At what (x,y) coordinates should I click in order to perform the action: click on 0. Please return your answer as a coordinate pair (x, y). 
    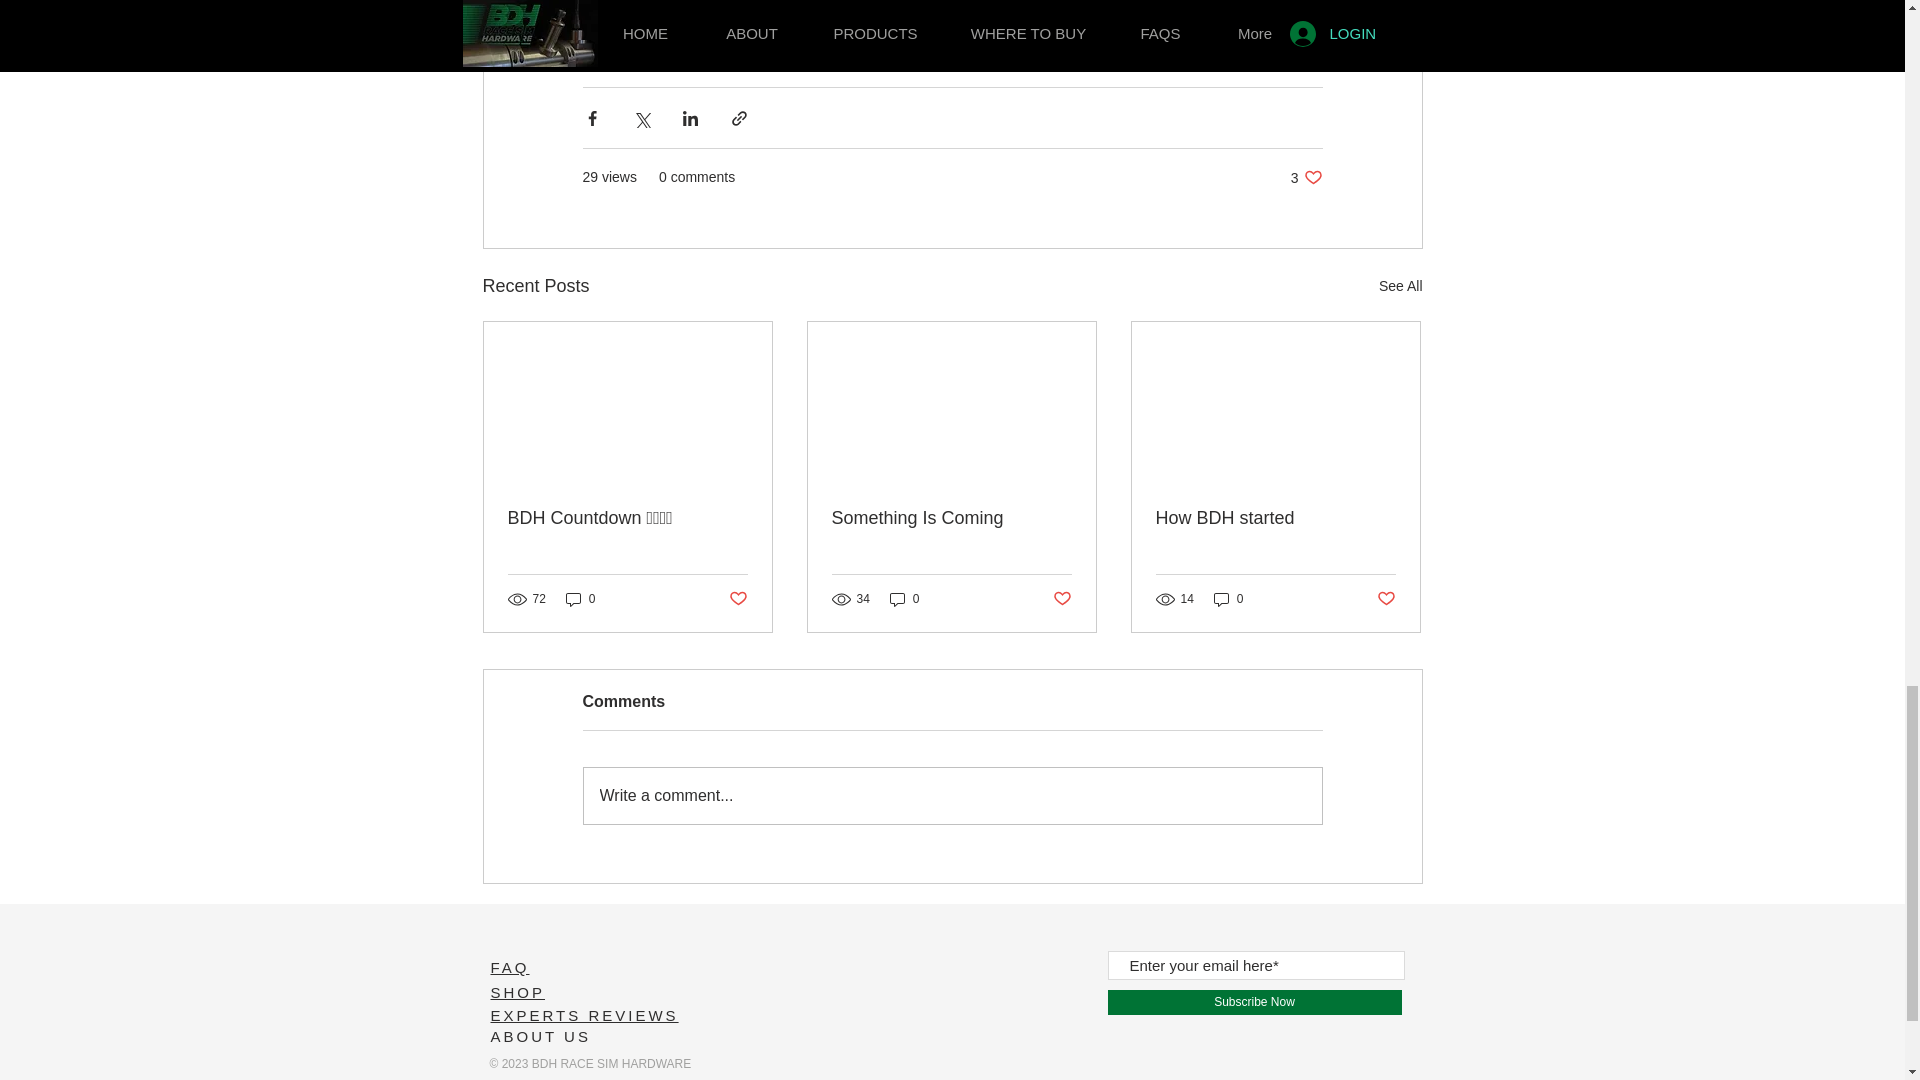
    Looking at the image, I should click on (1228, 599).